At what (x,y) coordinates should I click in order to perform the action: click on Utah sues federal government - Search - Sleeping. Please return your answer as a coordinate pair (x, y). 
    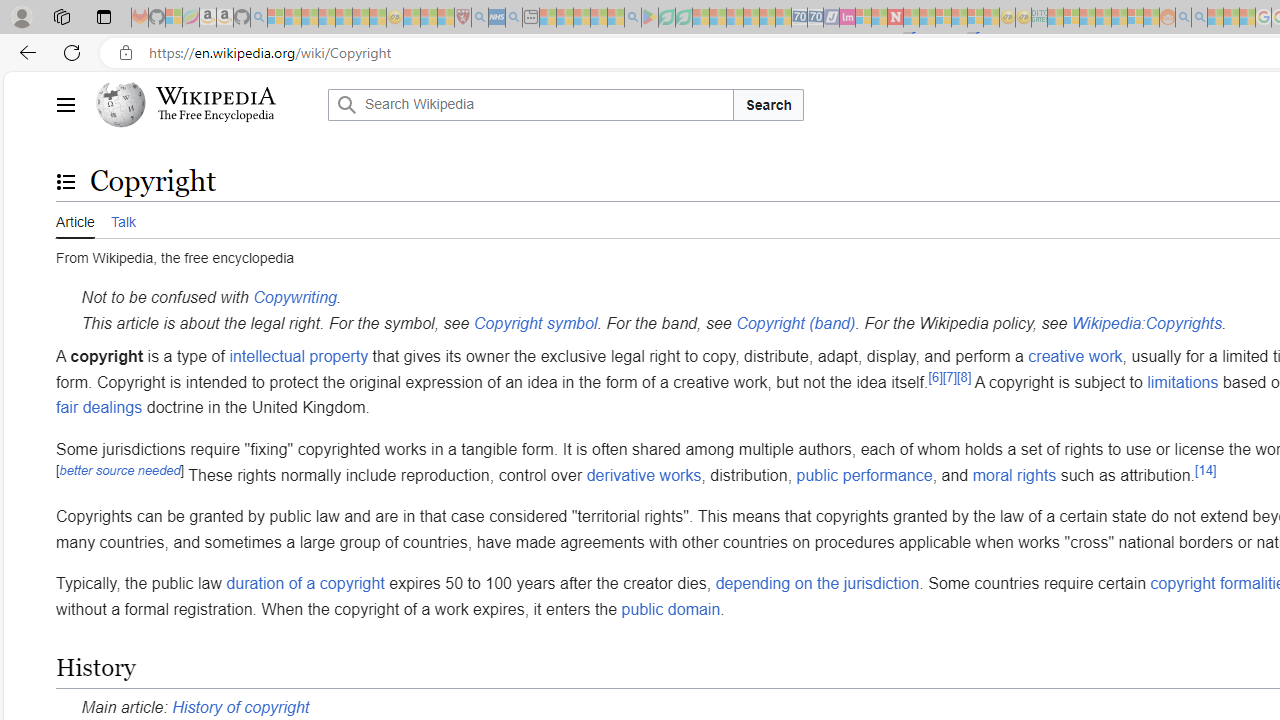
    Looking at the image, I should click on (1199, 18).